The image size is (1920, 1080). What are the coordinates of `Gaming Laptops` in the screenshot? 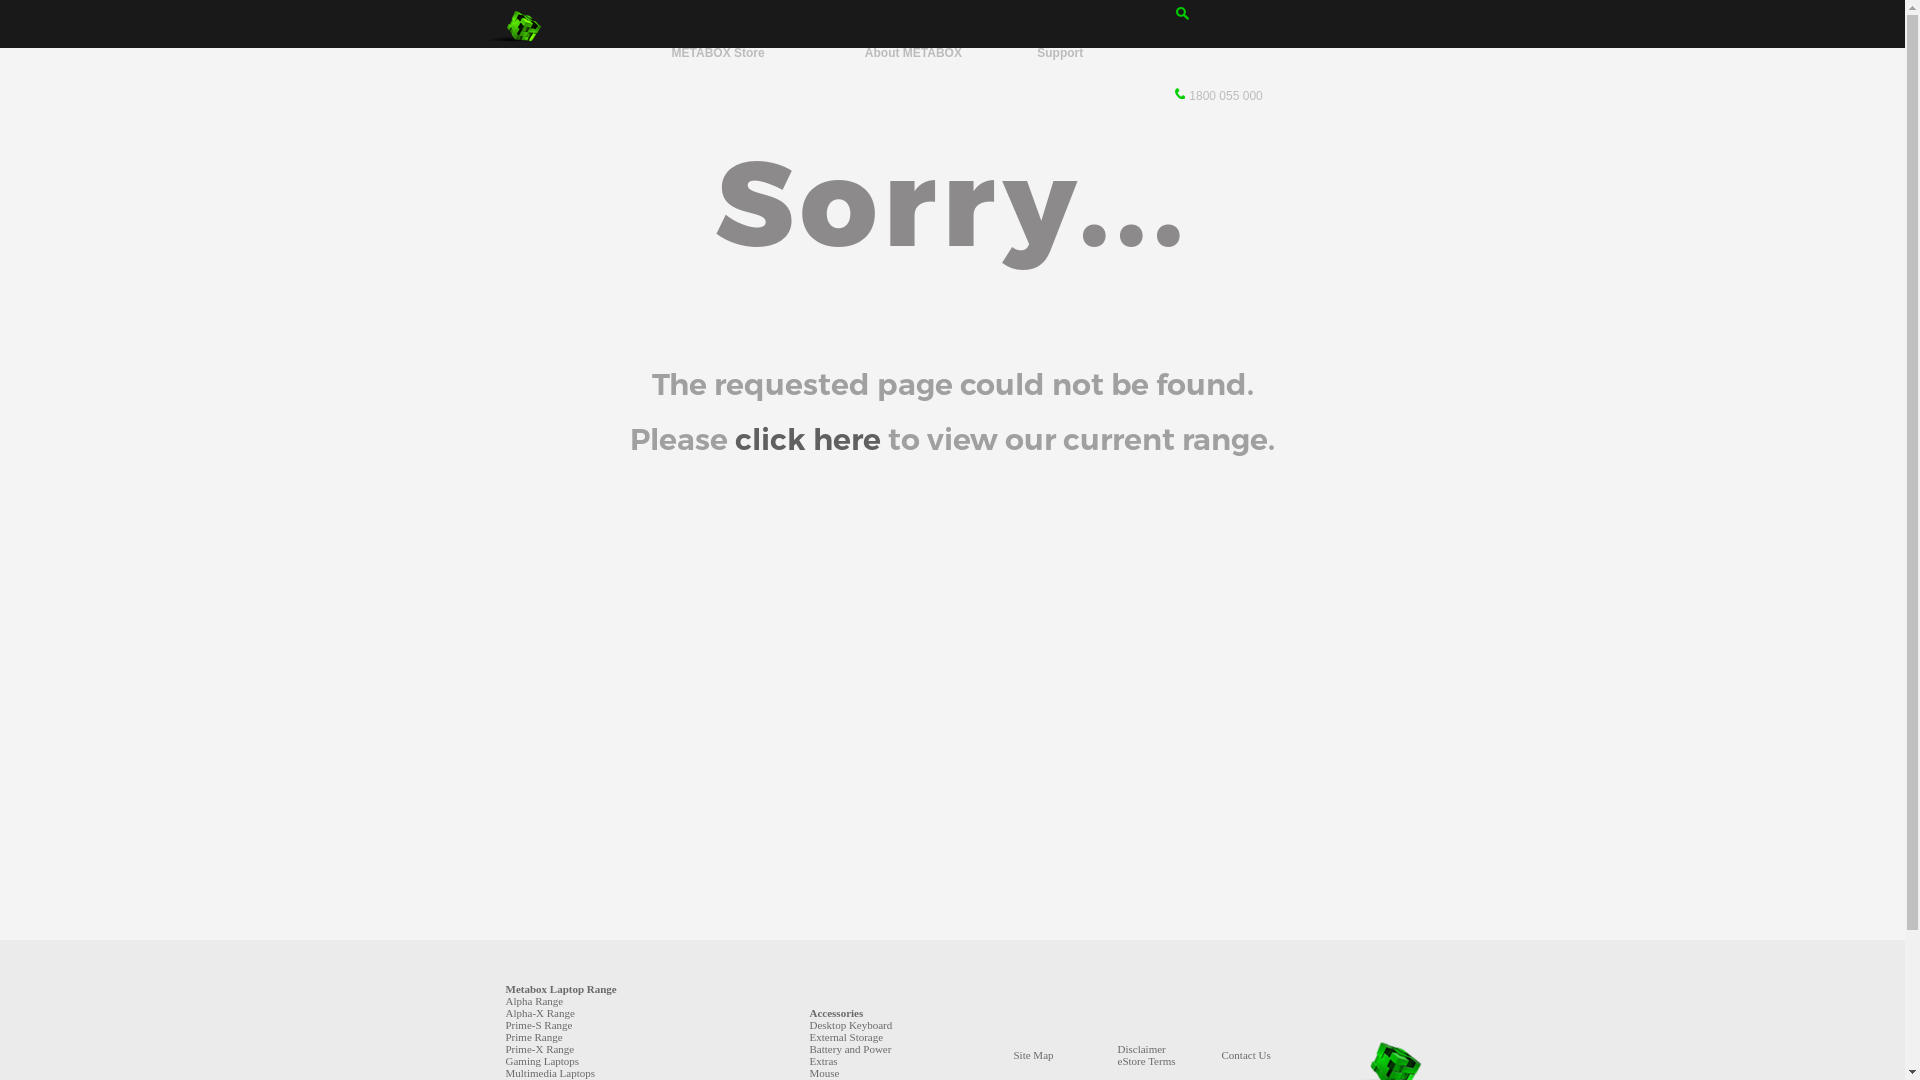 It's located at (543, 1061).